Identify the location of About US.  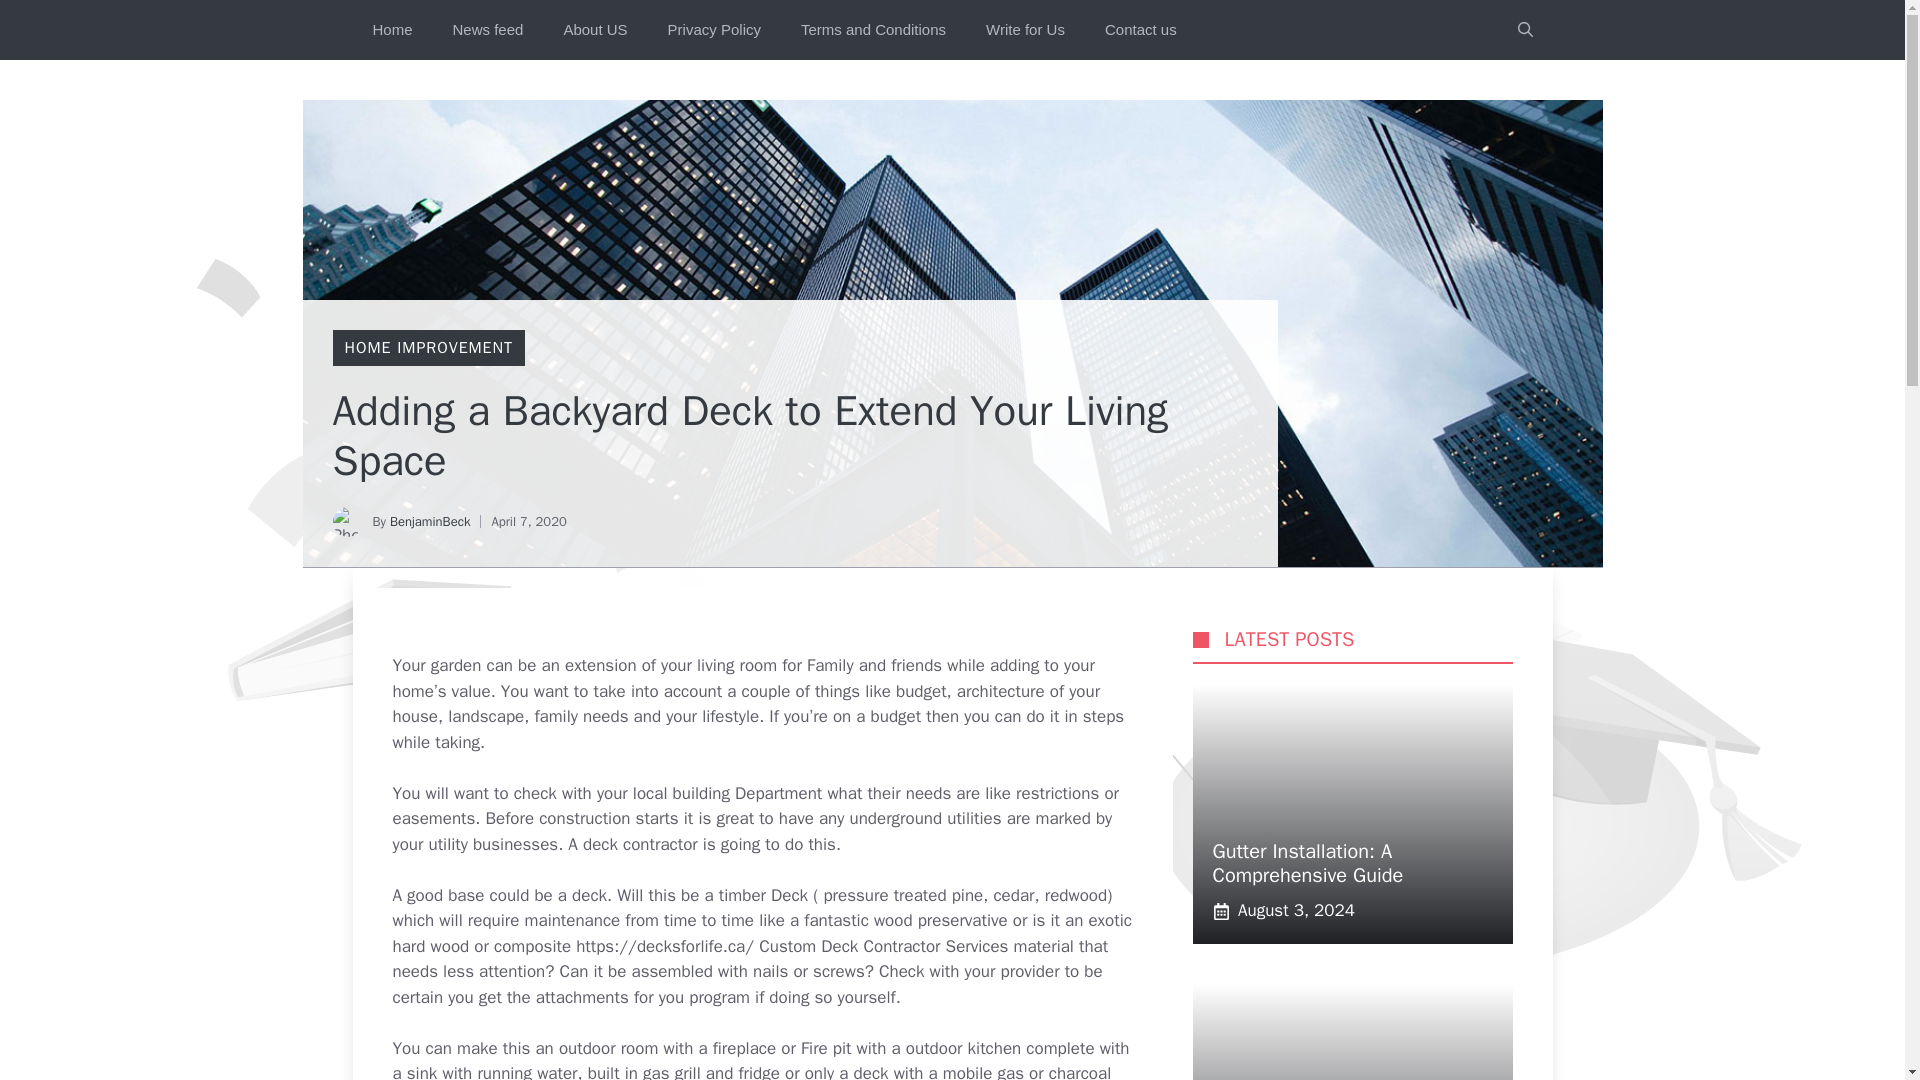
(595, 30).